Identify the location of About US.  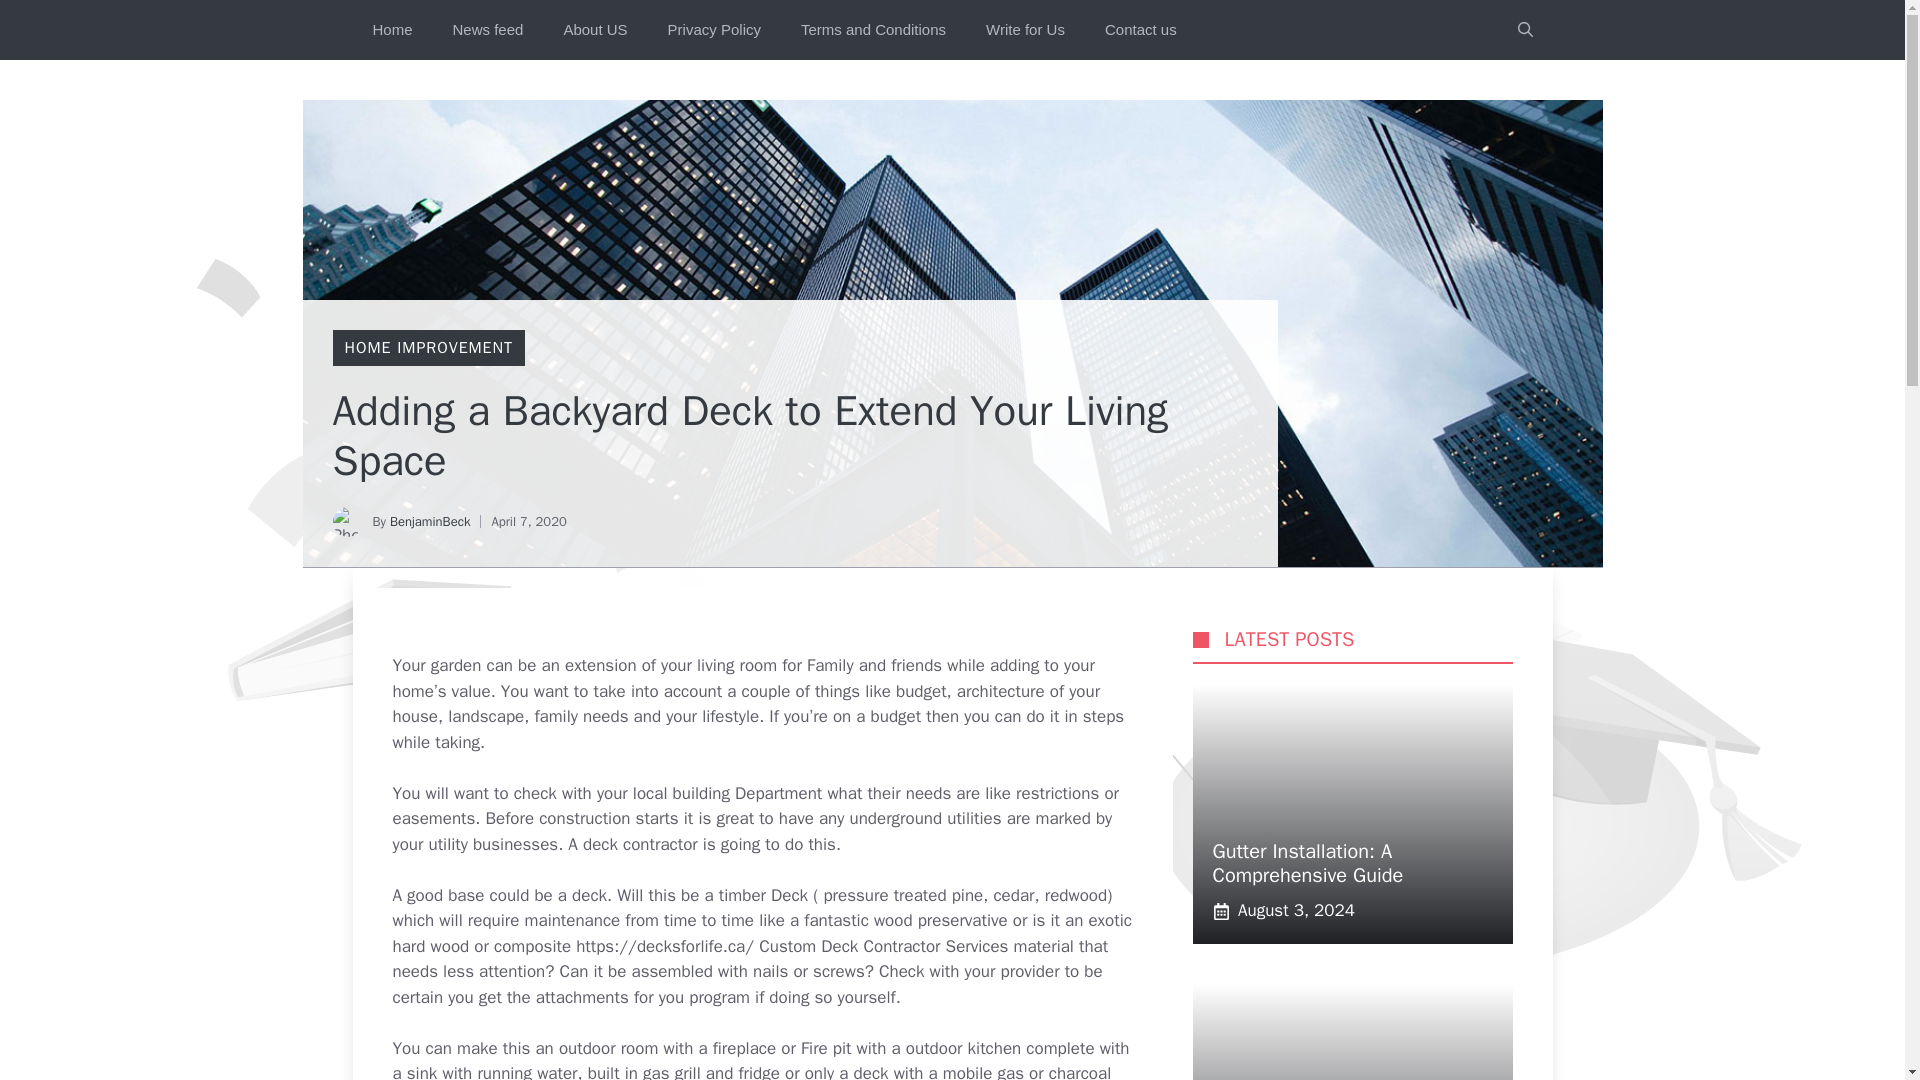
(595, 30).